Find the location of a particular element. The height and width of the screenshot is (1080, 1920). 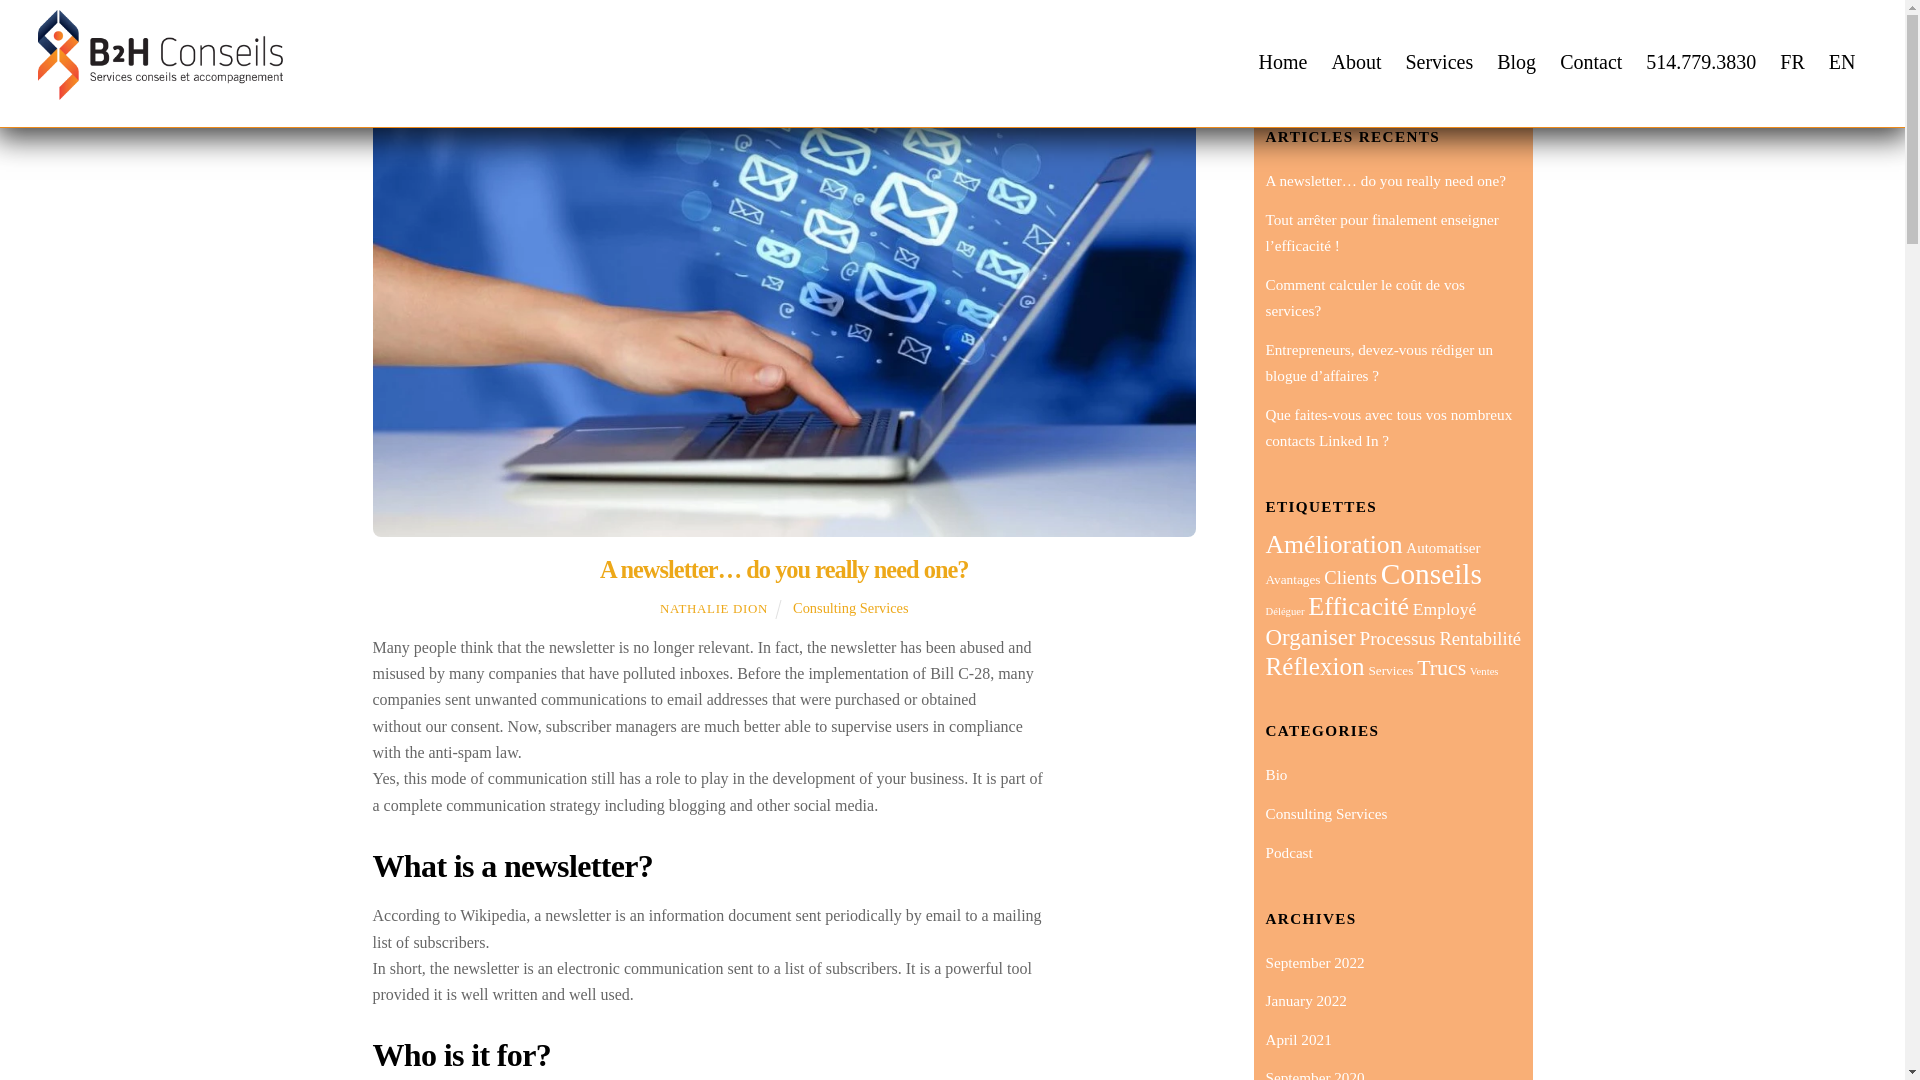

EN is located at coordinates (1842, 62).